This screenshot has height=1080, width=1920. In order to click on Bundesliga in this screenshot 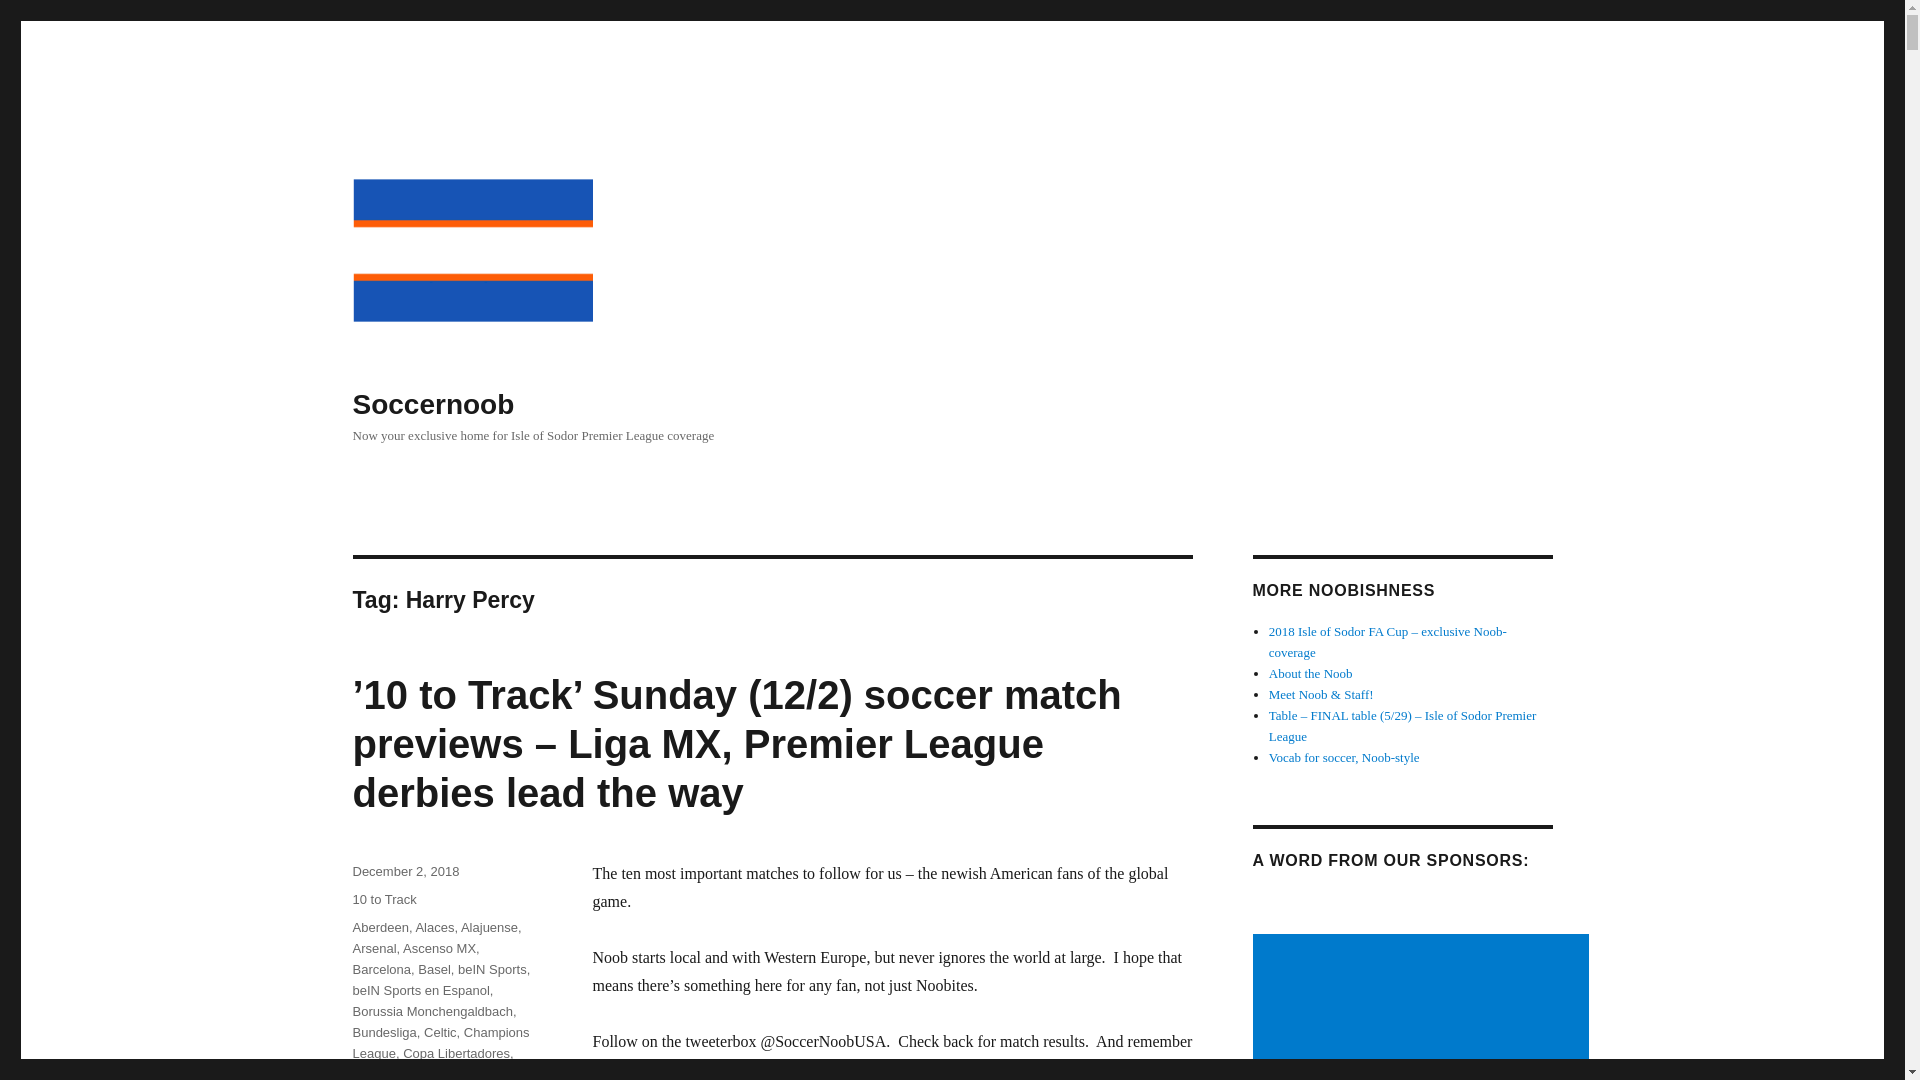, I will do `click(384, 1032)`.